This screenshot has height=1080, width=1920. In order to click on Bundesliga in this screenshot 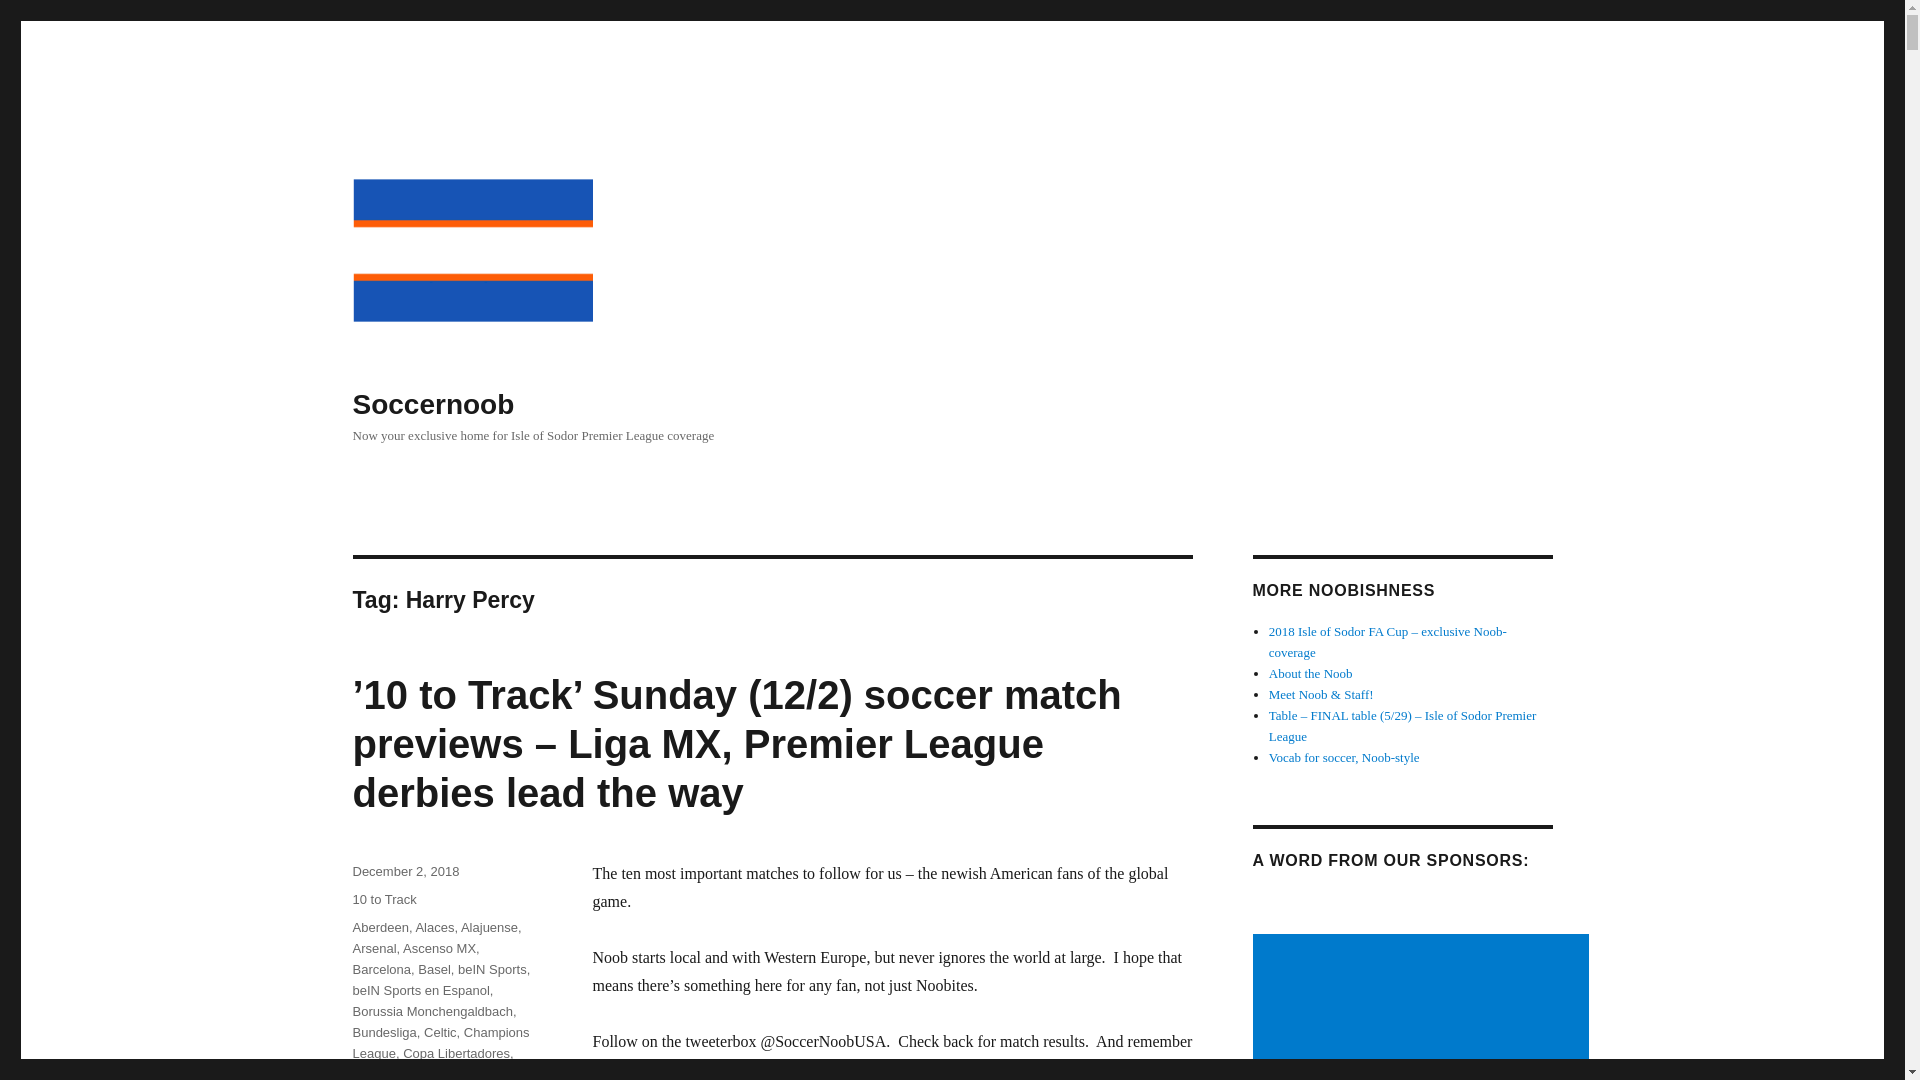, I will do `click(384, 1032)`.